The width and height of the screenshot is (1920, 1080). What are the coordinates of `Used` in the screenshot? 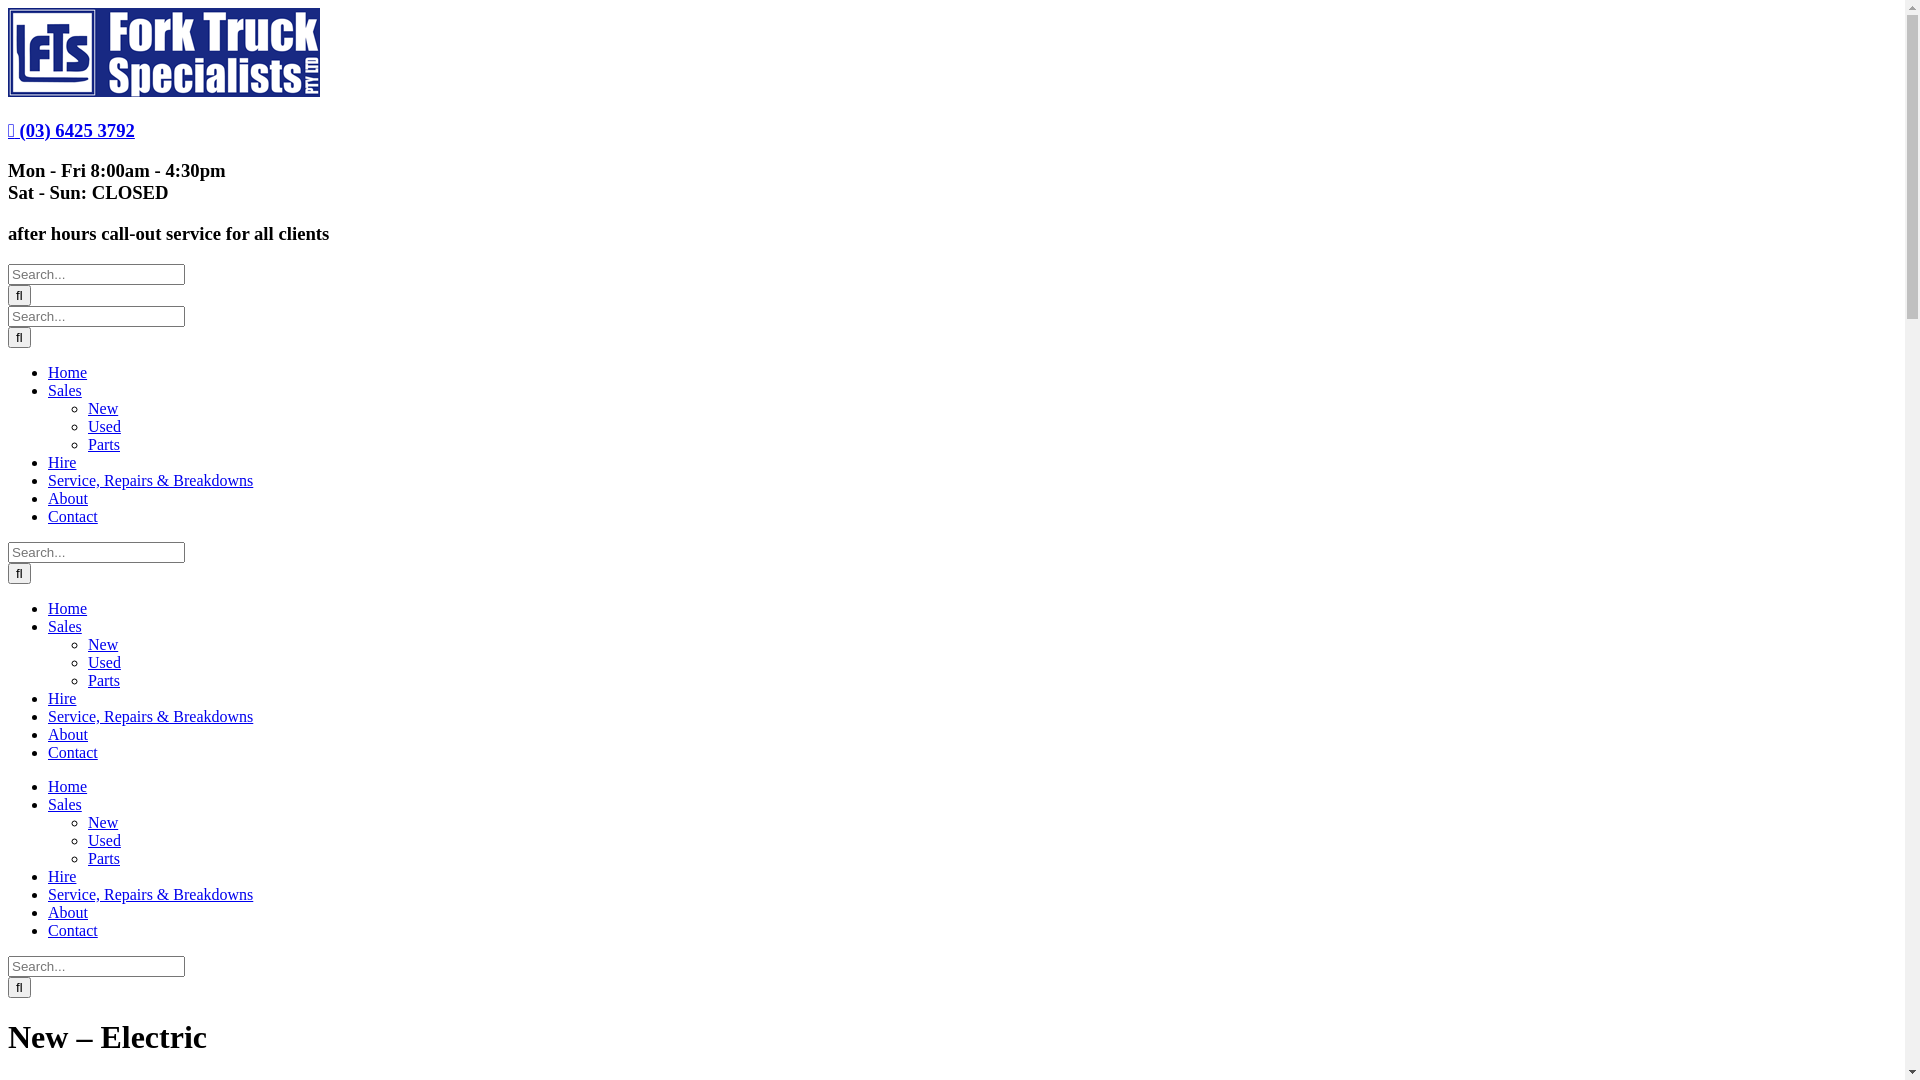 It's located at (104, 426).